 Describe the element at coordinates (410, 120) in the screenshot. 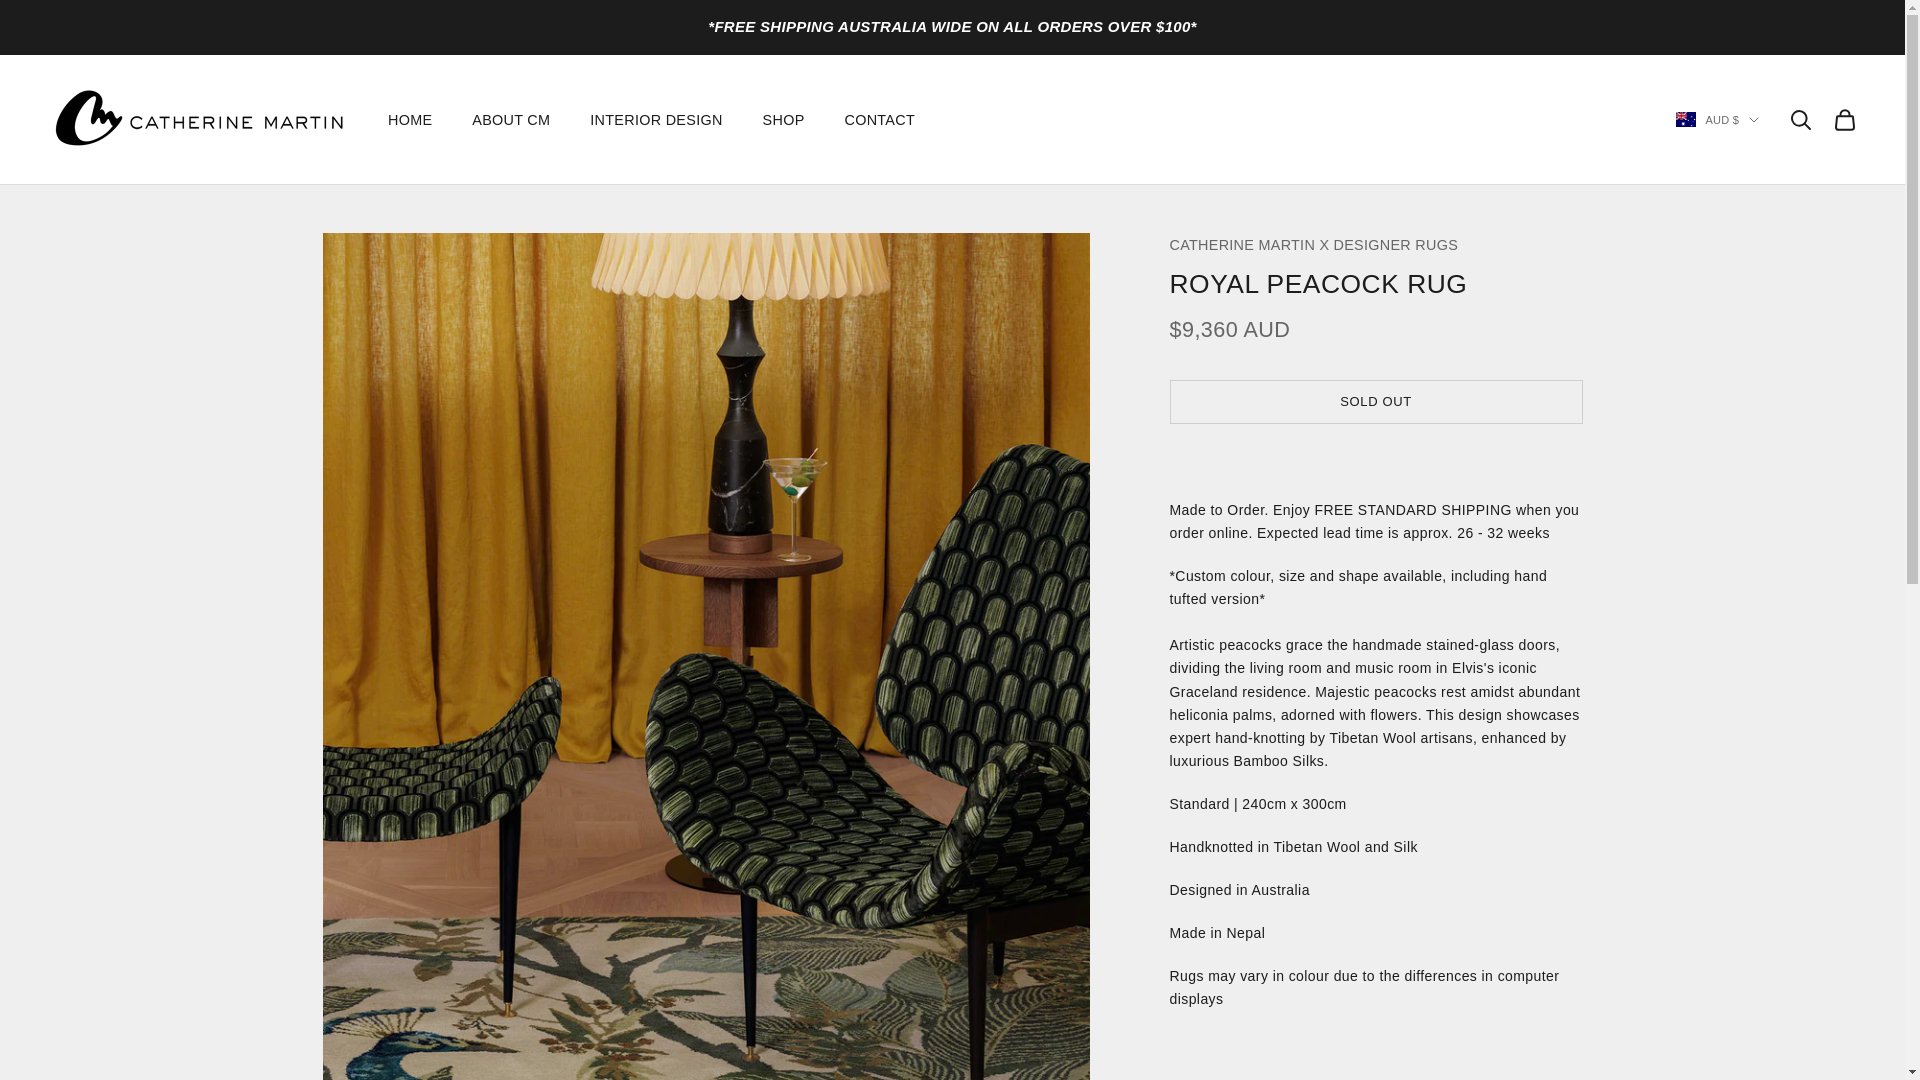

I see `HOME` at that location.